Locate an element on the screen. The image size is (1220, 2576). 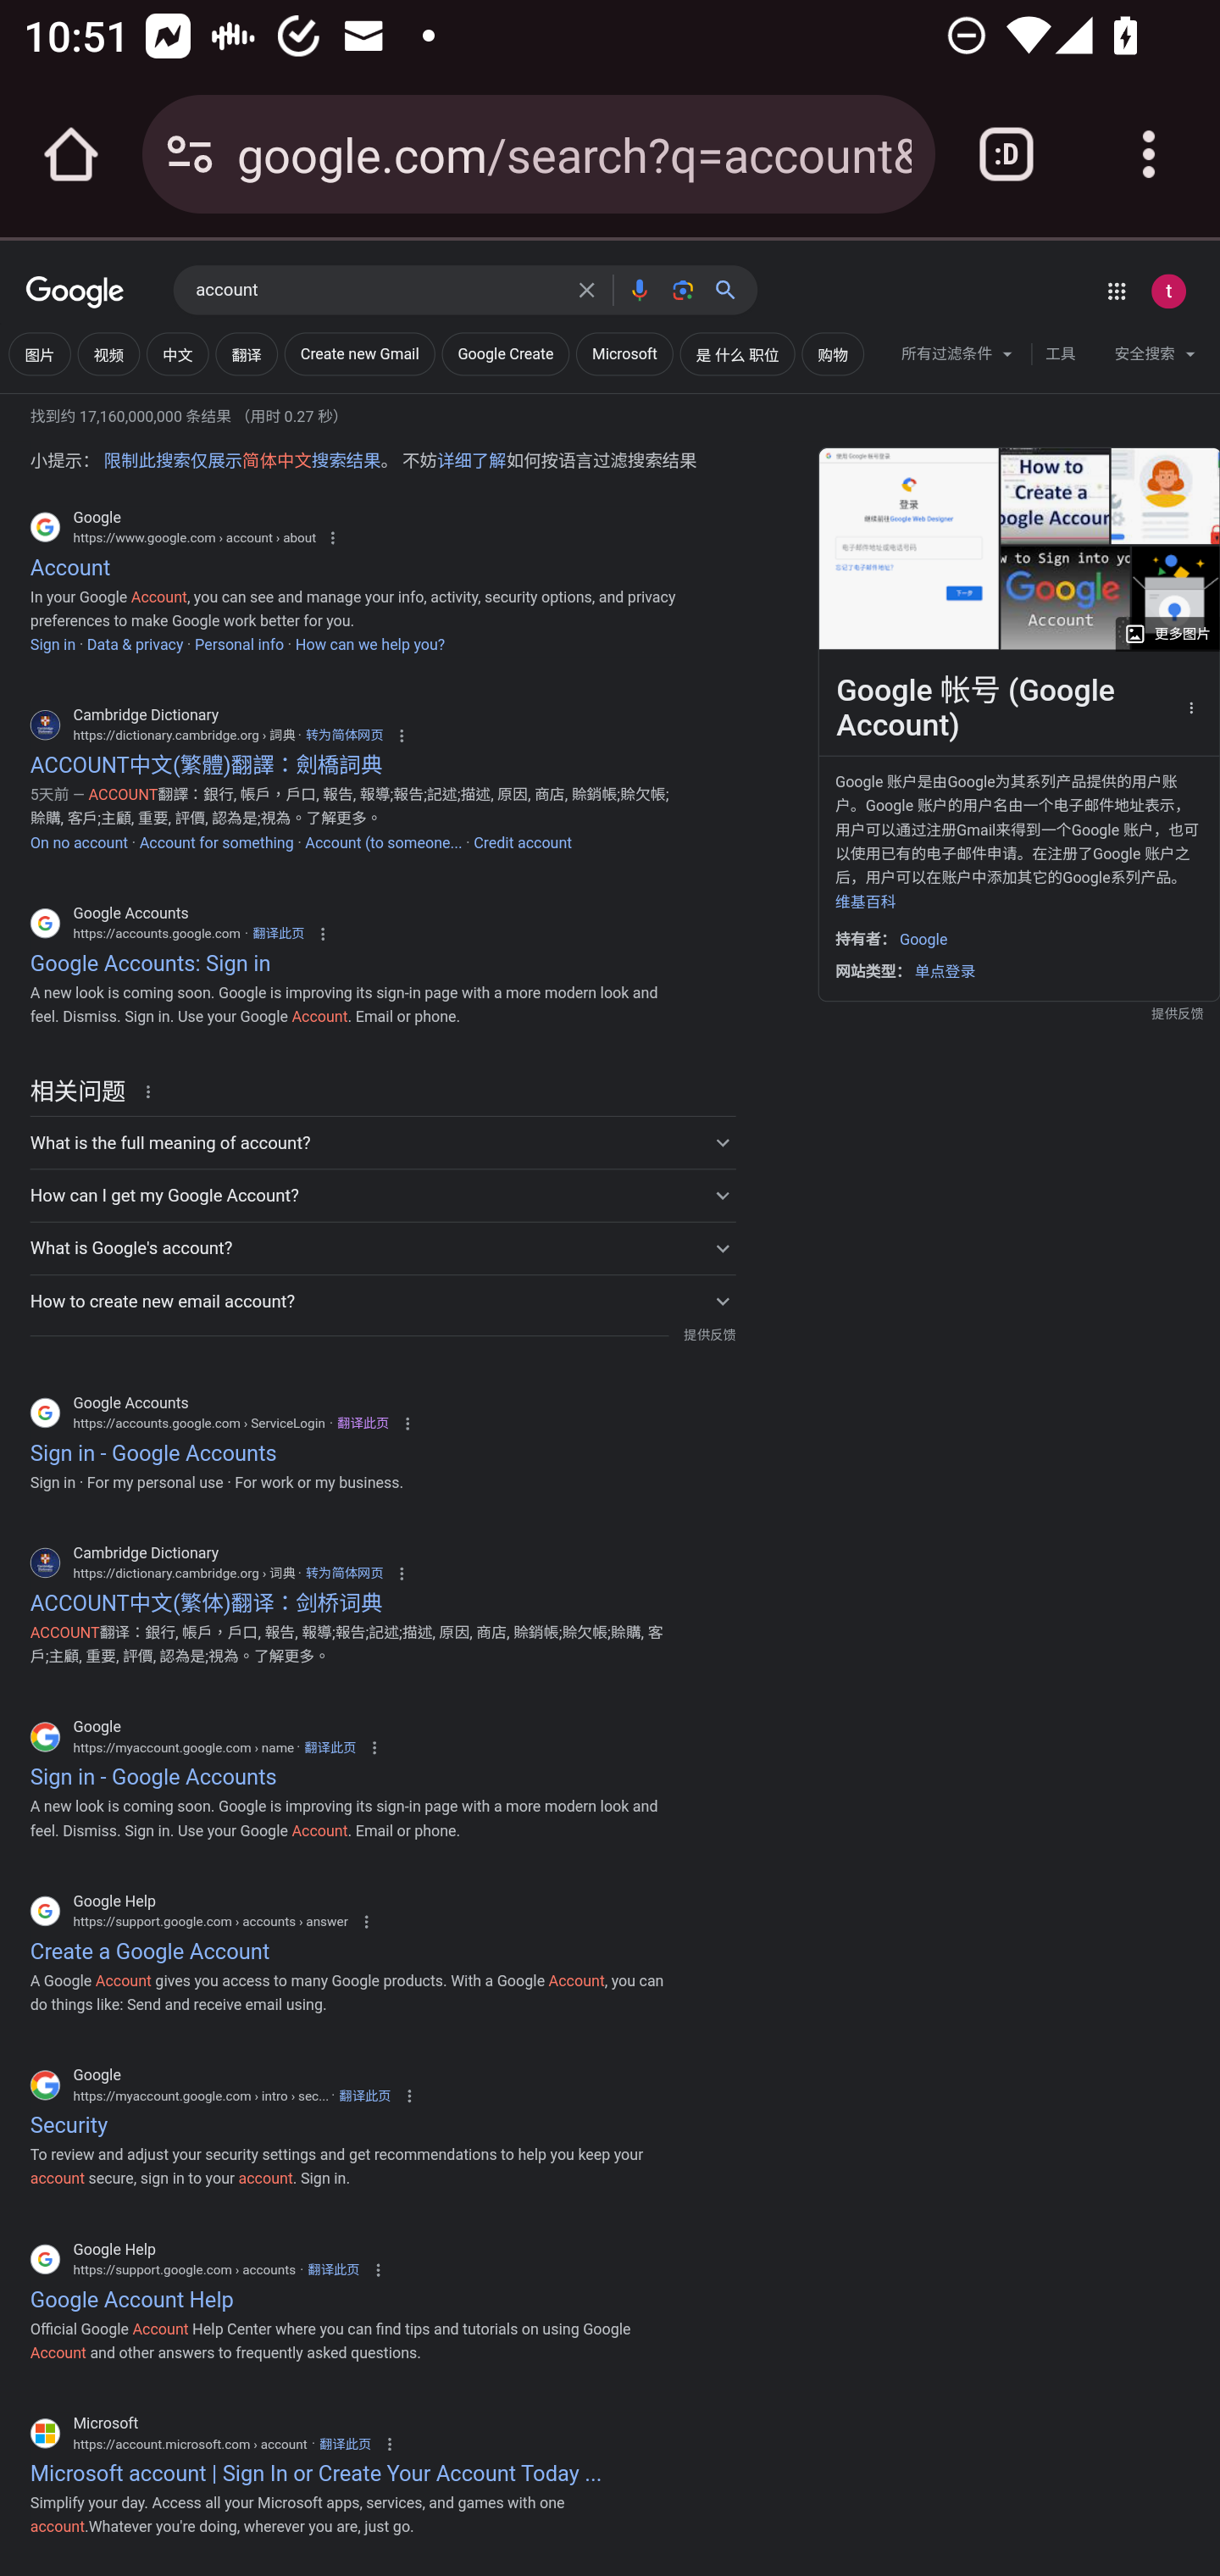
添加“Google Create” Google Create is located at coordinates (505, 354).